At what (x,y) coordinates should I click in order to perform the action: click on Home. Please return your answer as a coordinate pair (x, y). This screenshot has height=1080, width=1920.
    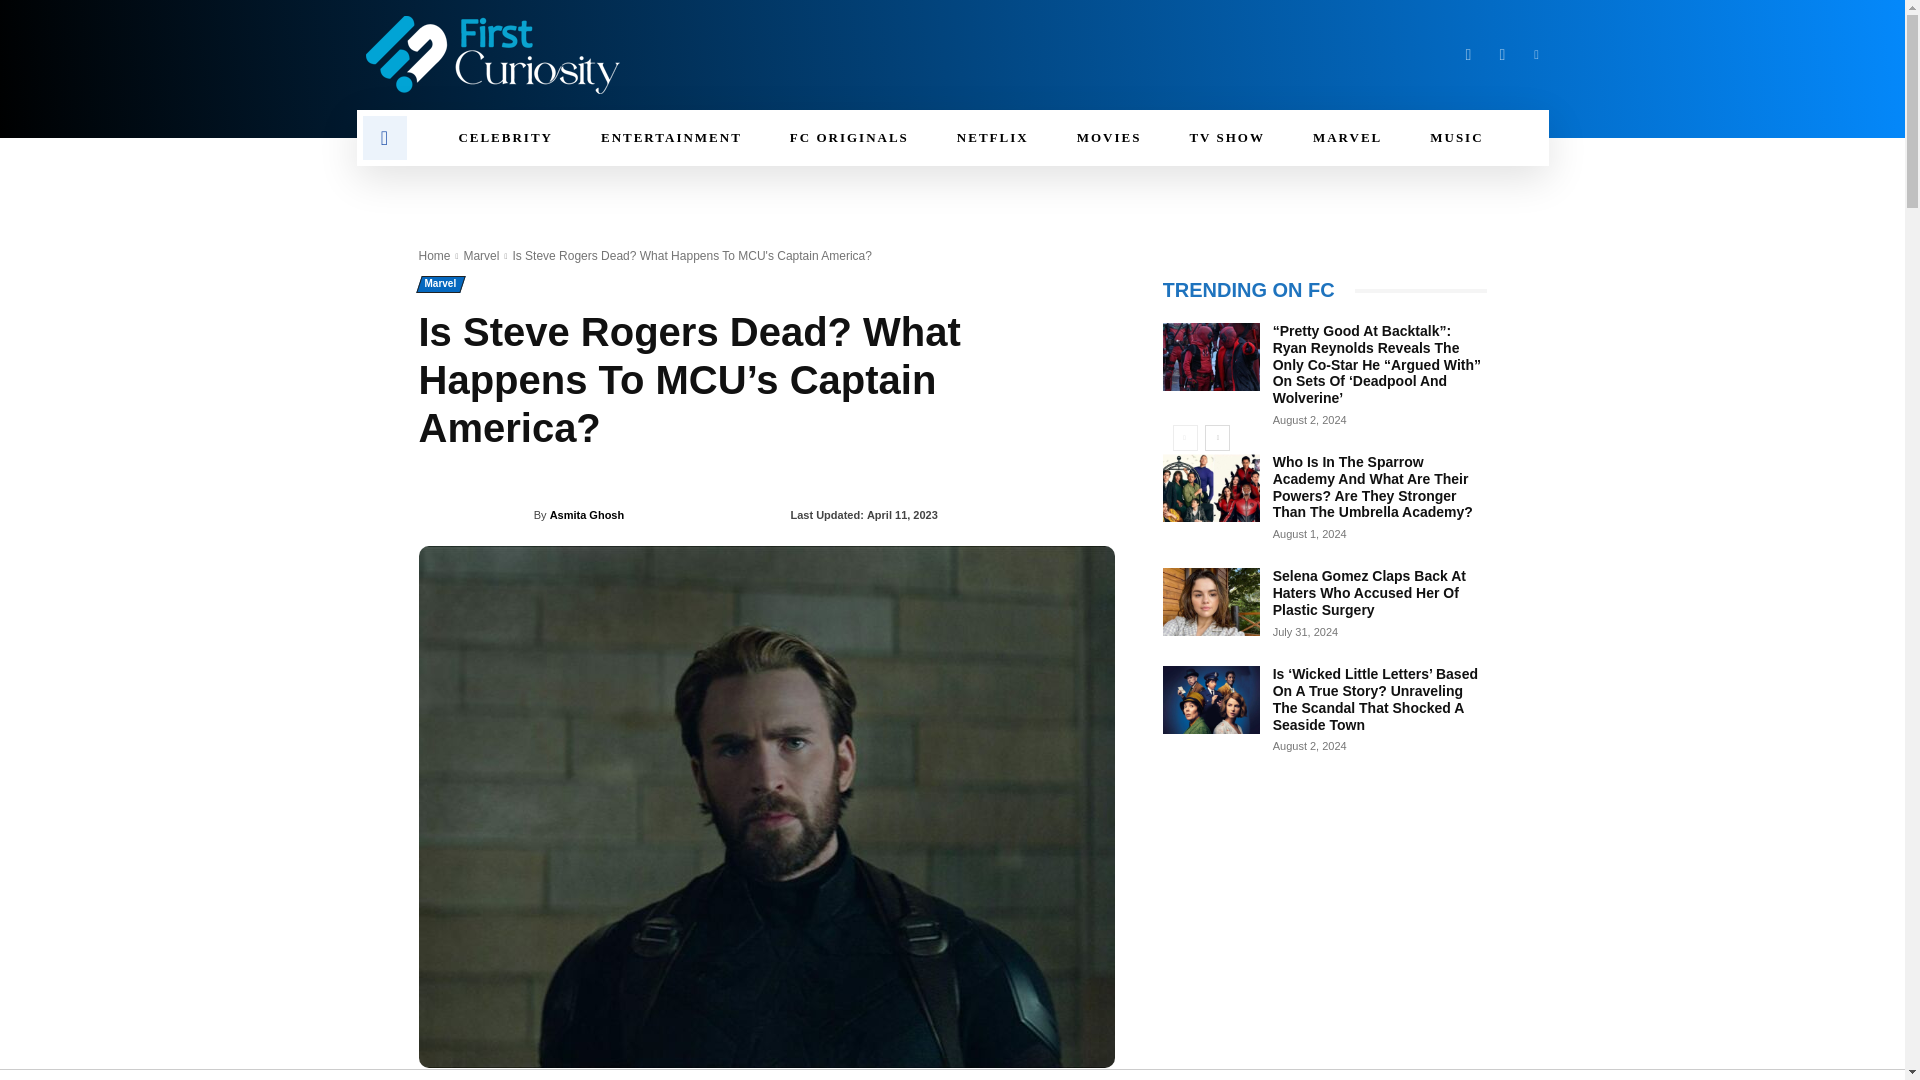
    Looking at the image, I should click on (434, 256).